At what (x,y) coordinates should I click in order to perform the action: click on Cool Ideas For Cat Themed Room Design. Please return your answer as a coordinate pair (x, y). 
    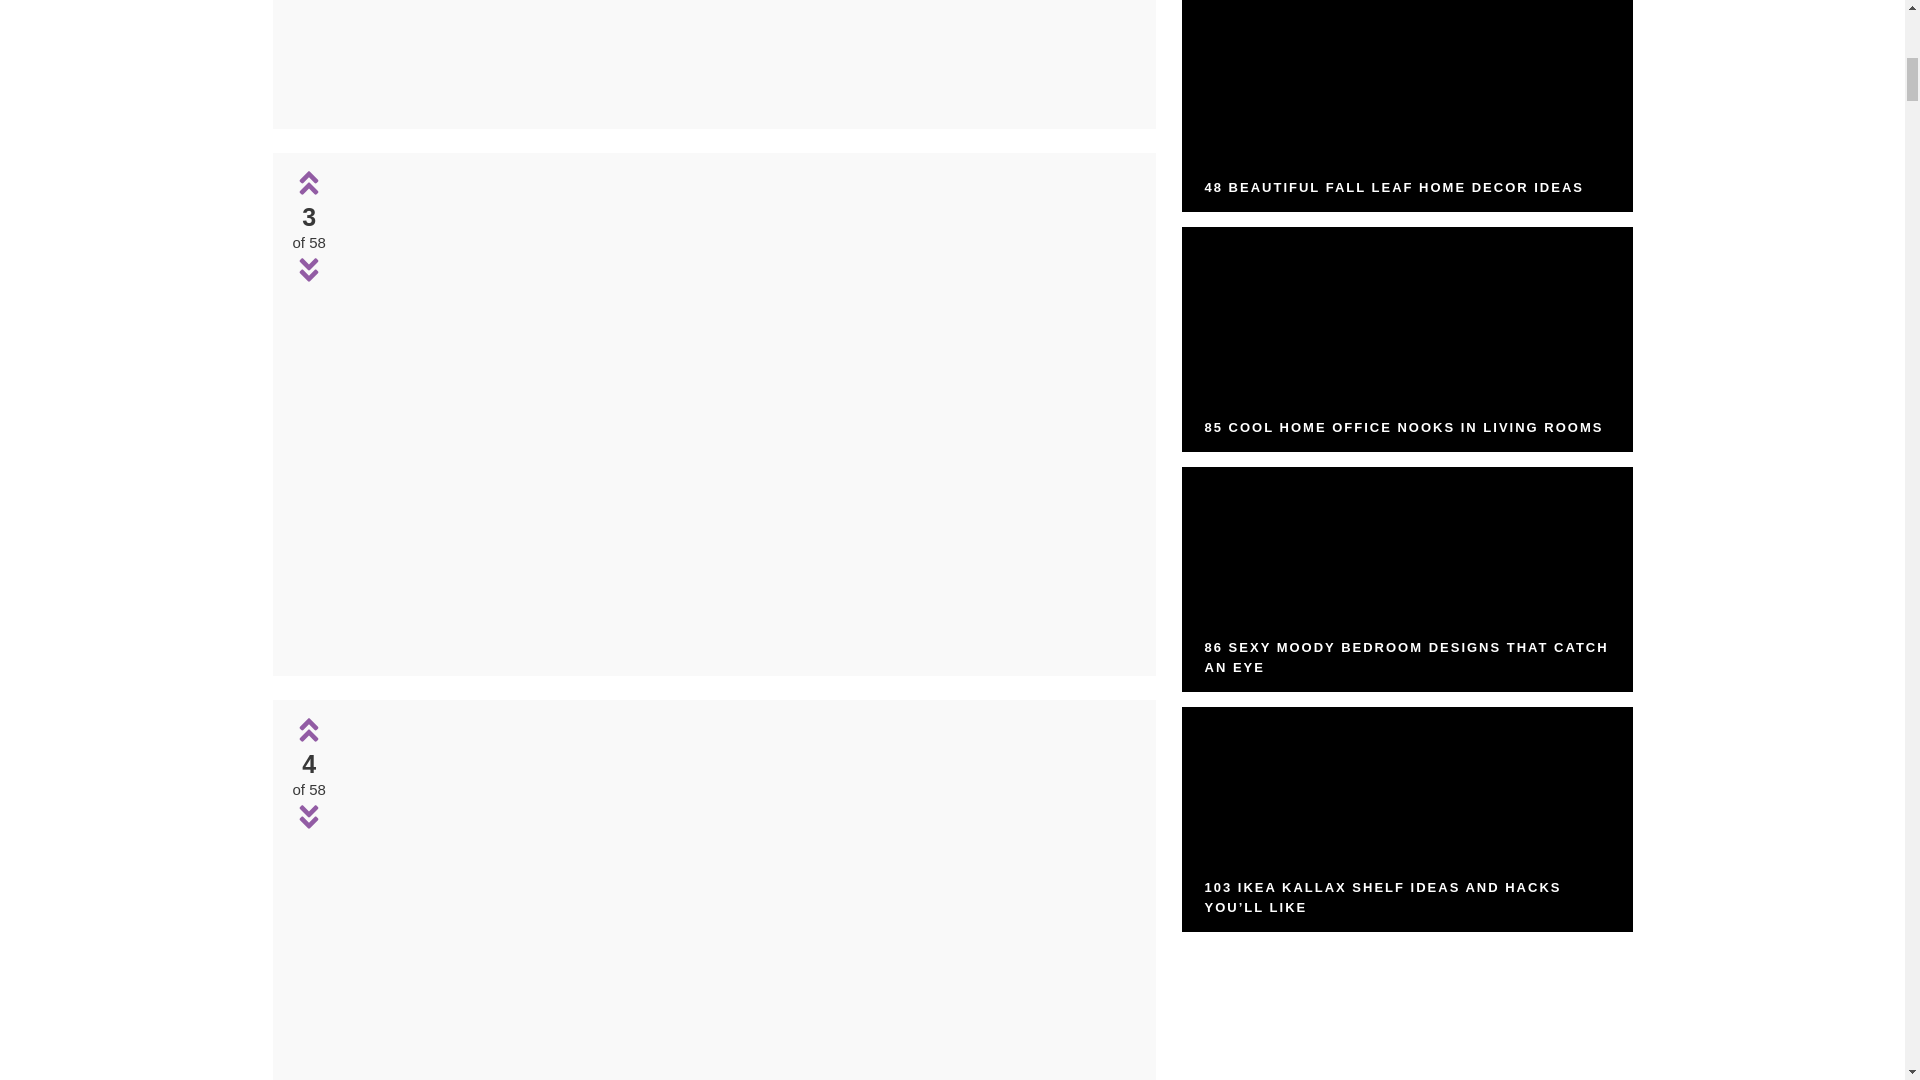
    Looking at the image, I should click on (738, 53).